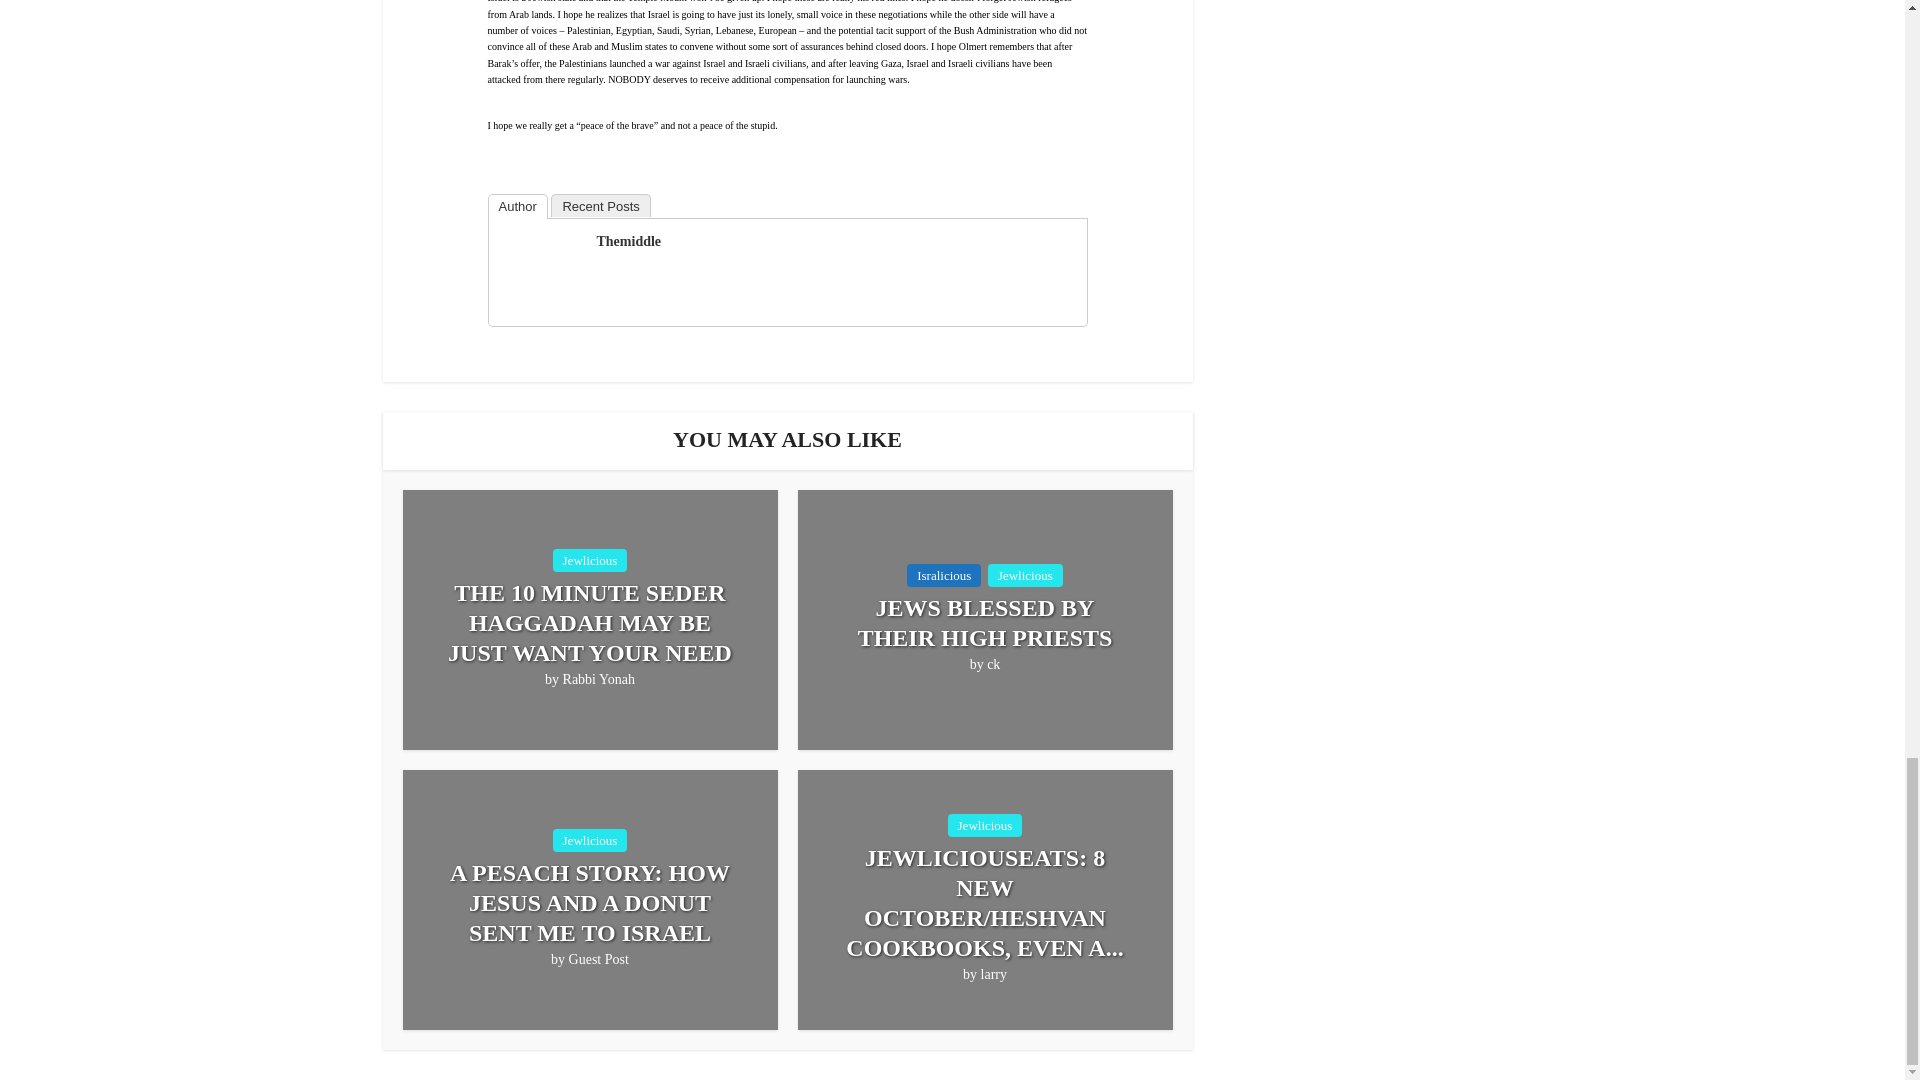 The width and height of the screenshot is (1920, 1080). Describe the element at coordinates (589, 902) in the screenshot. I see `A Pesach Story: How Jesus and a Donut Sent me to Israel` at that location.